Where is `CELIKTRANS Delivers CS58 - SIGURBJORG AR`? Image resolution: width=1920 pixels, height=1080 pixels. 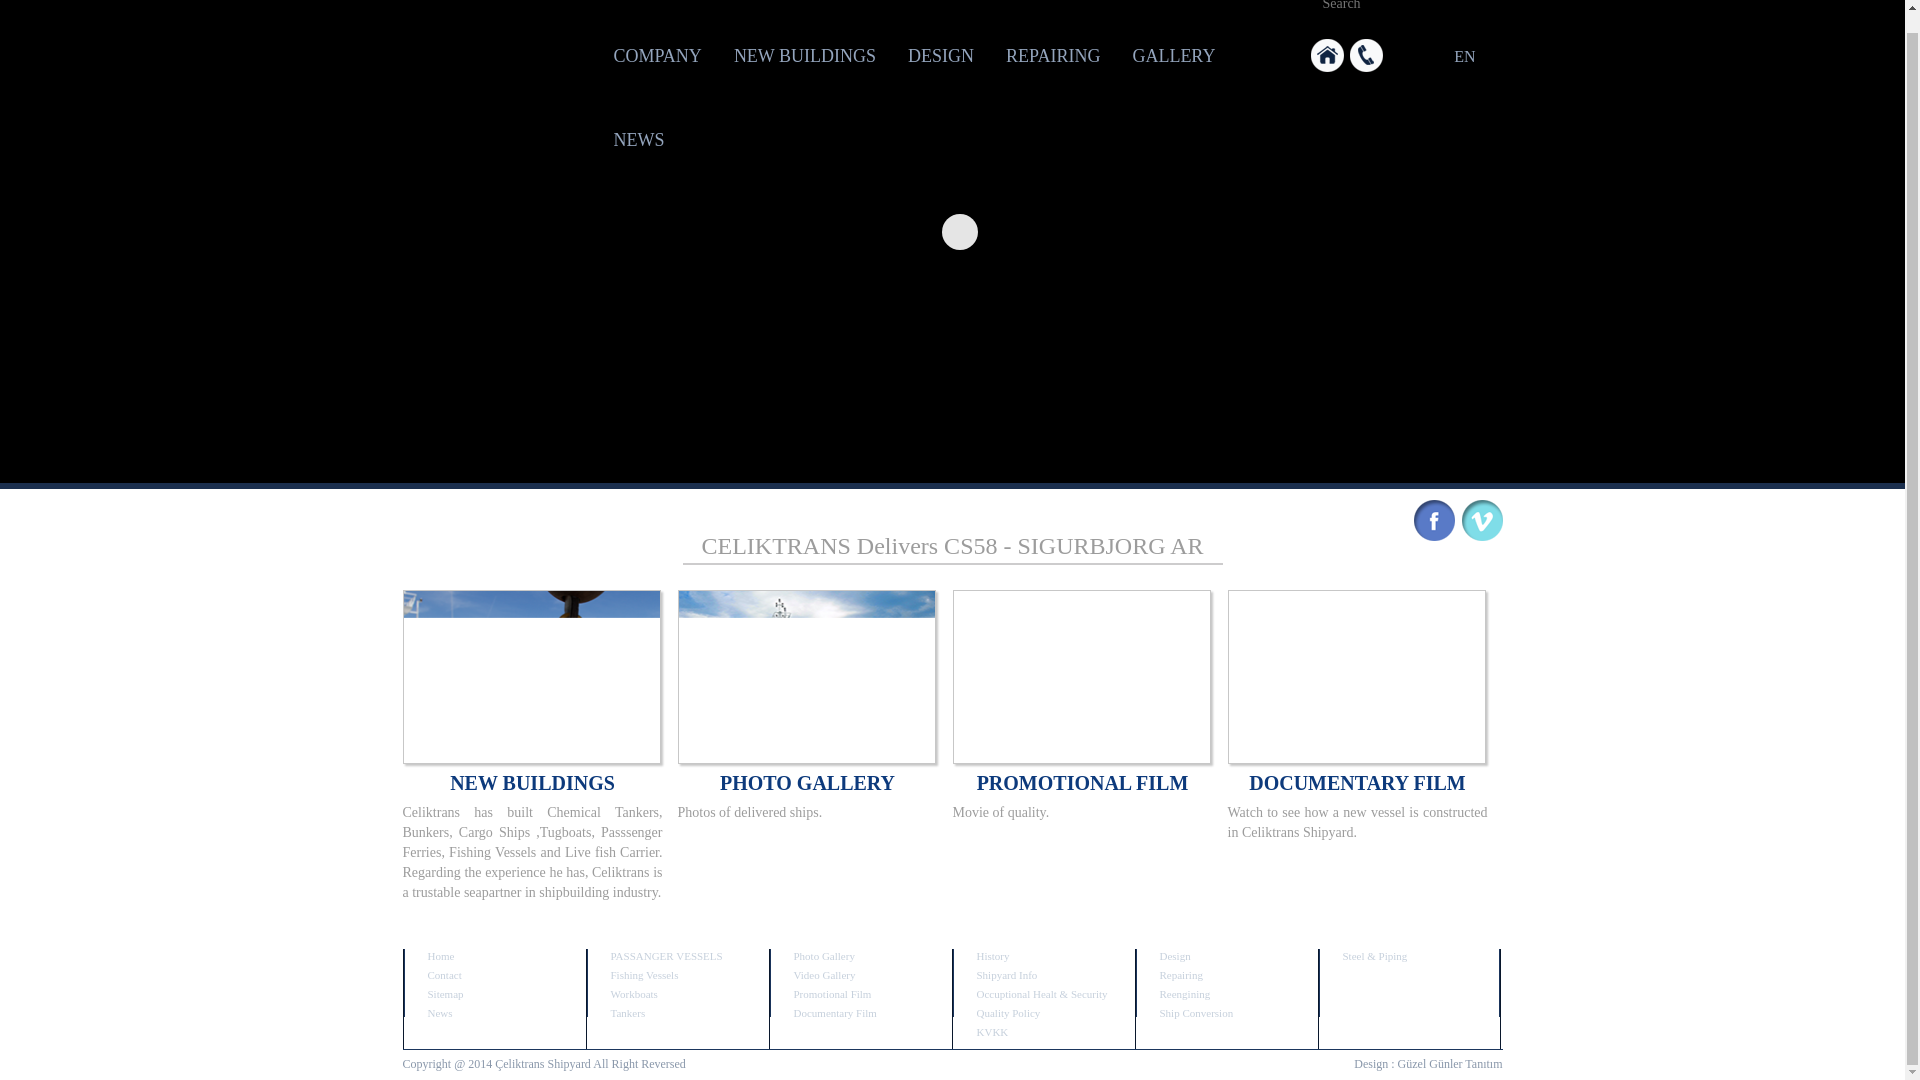
CELIKTRANS Delivers CS58 - SIGURBJORG AR is located at coordinates (952, 546).